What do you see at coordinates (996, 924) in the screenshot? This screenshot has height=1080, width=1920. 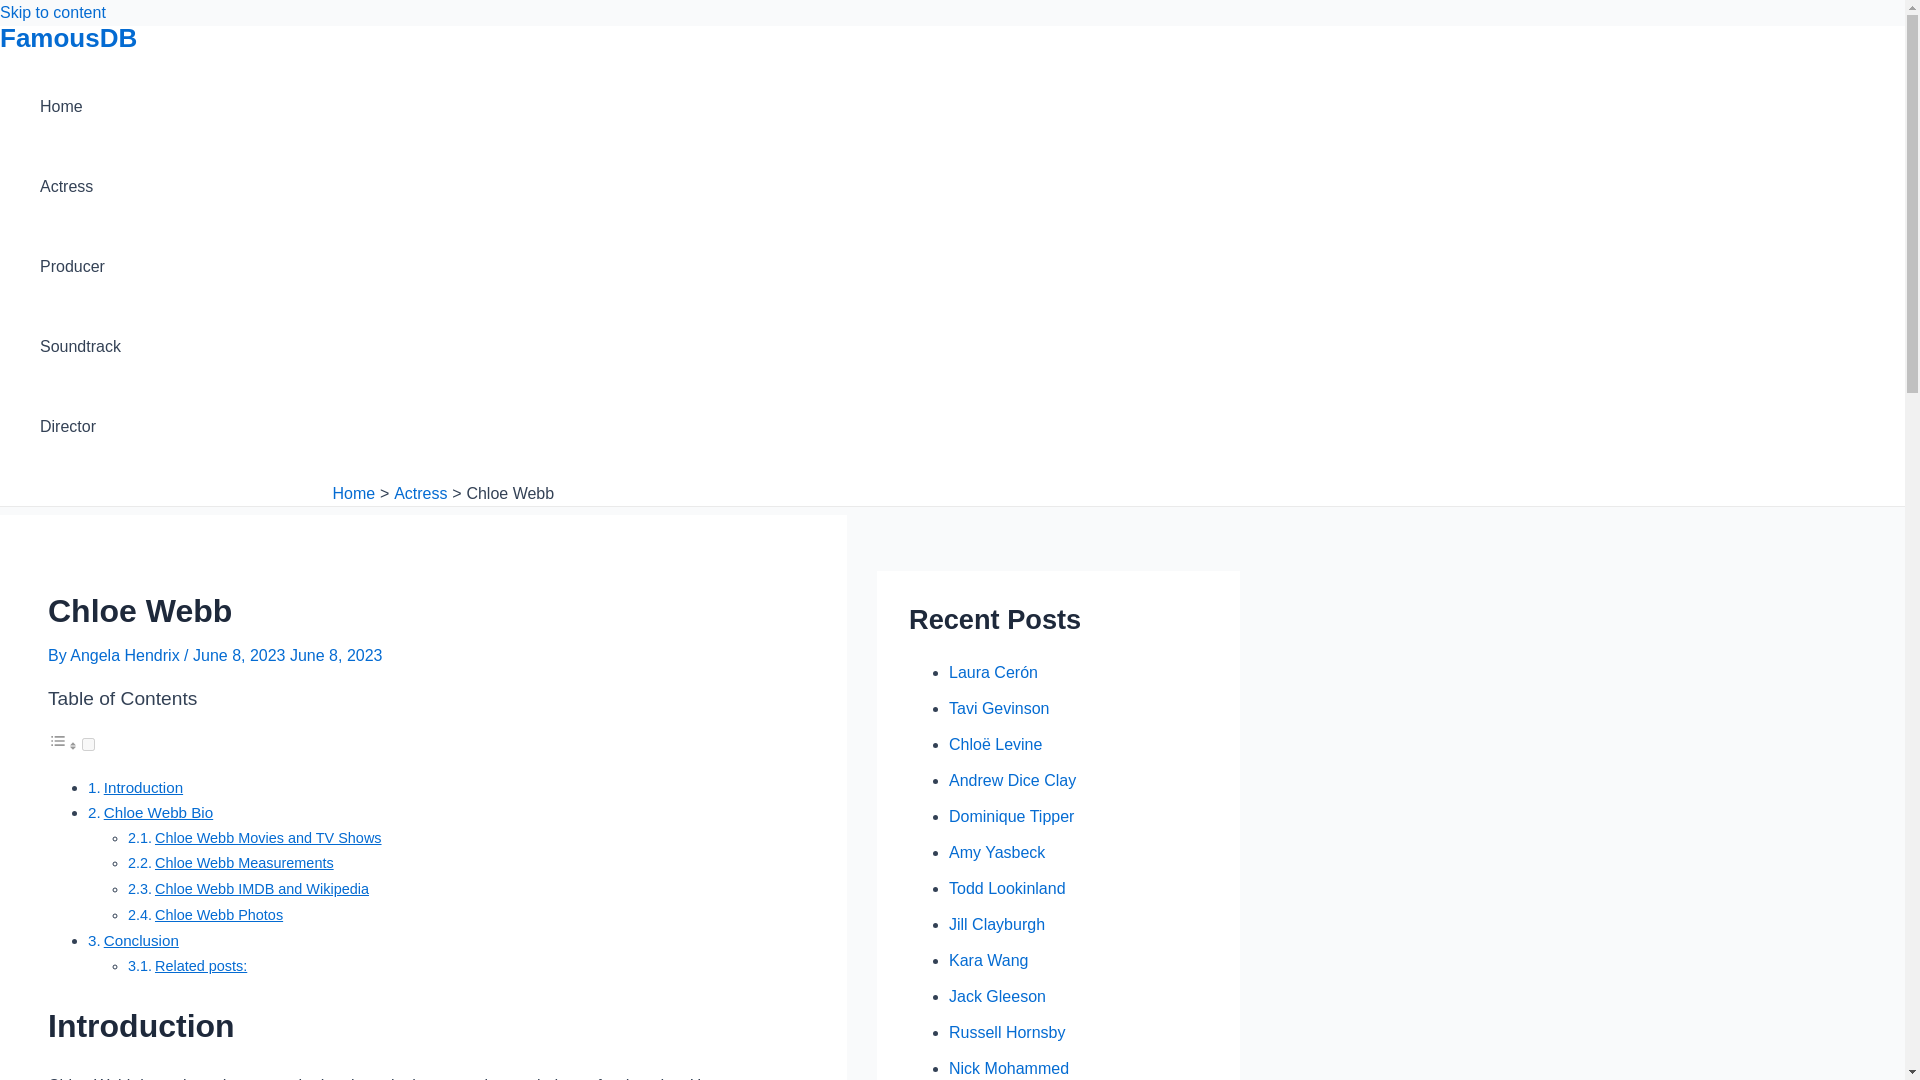 I see `Jill Clayburgh` at bounding box center [996, 924].